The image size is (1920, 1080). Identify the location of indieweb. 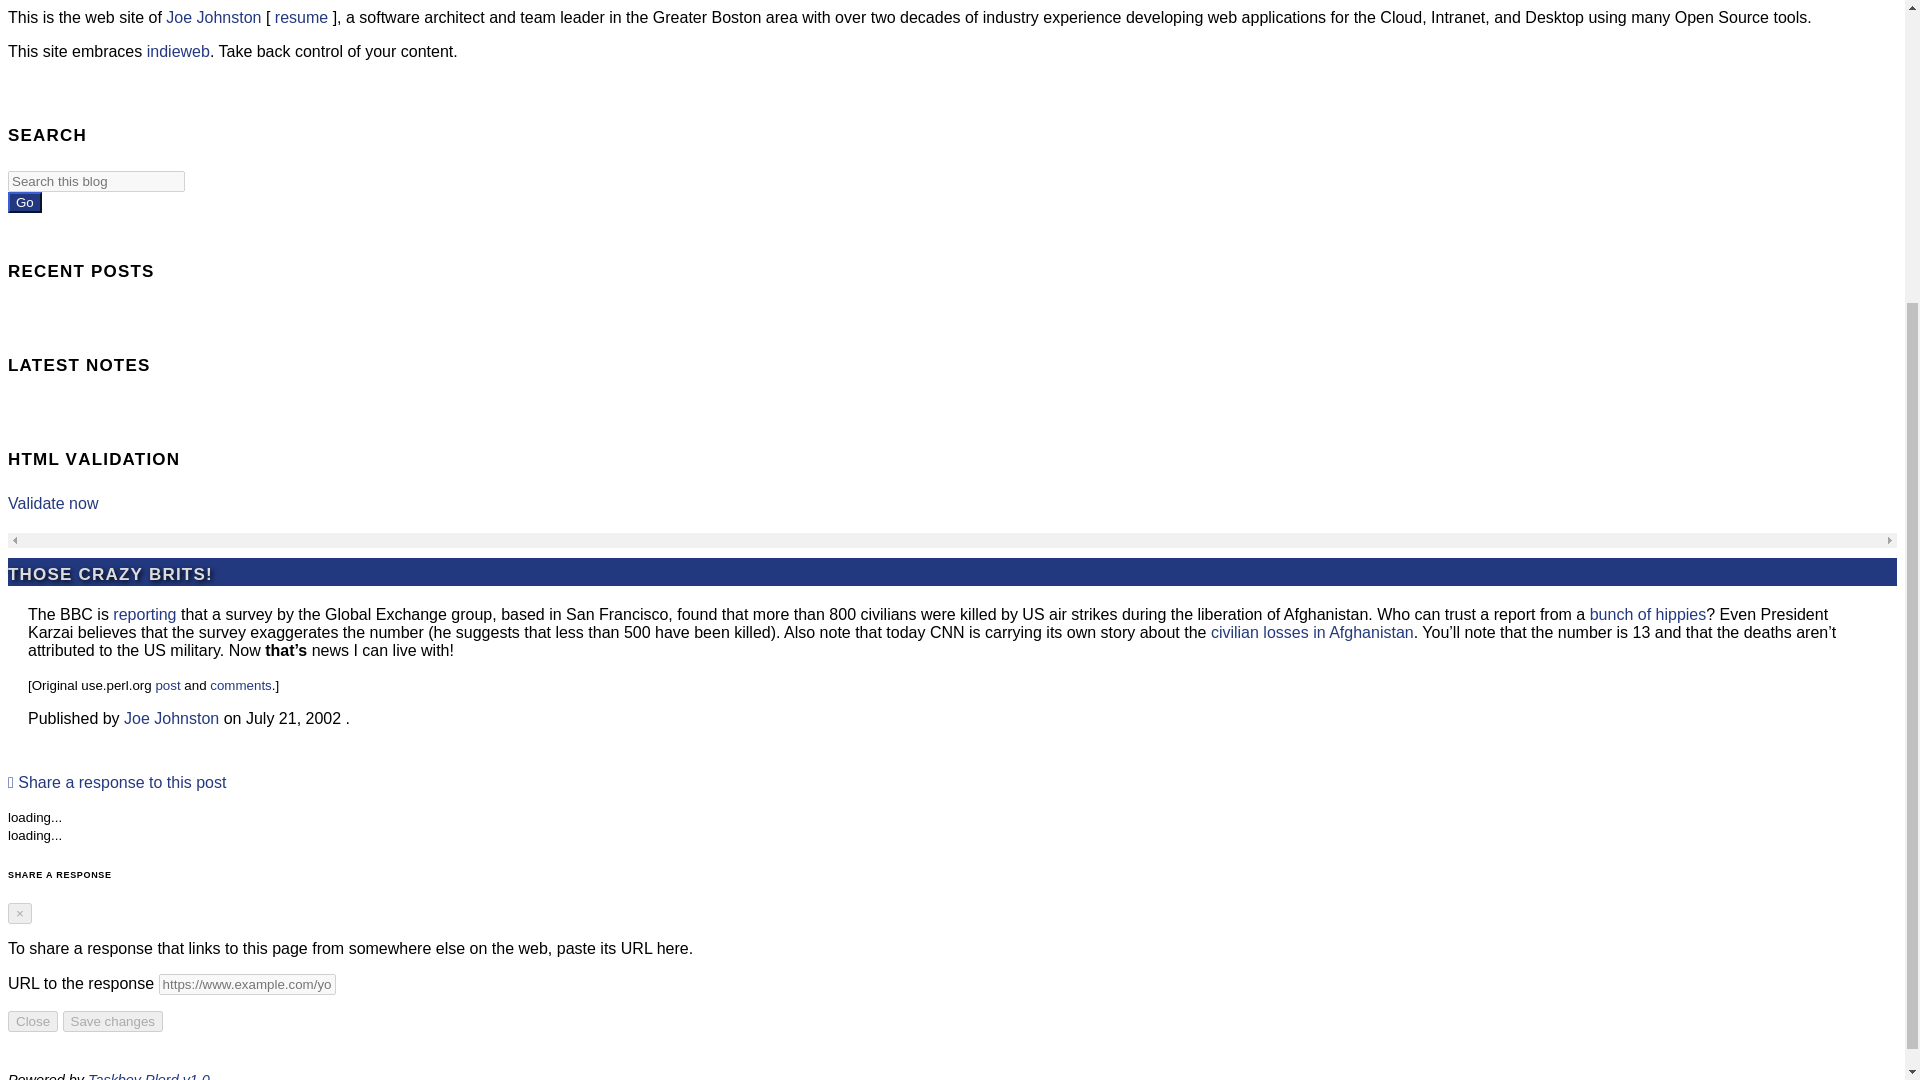
(178, 52).